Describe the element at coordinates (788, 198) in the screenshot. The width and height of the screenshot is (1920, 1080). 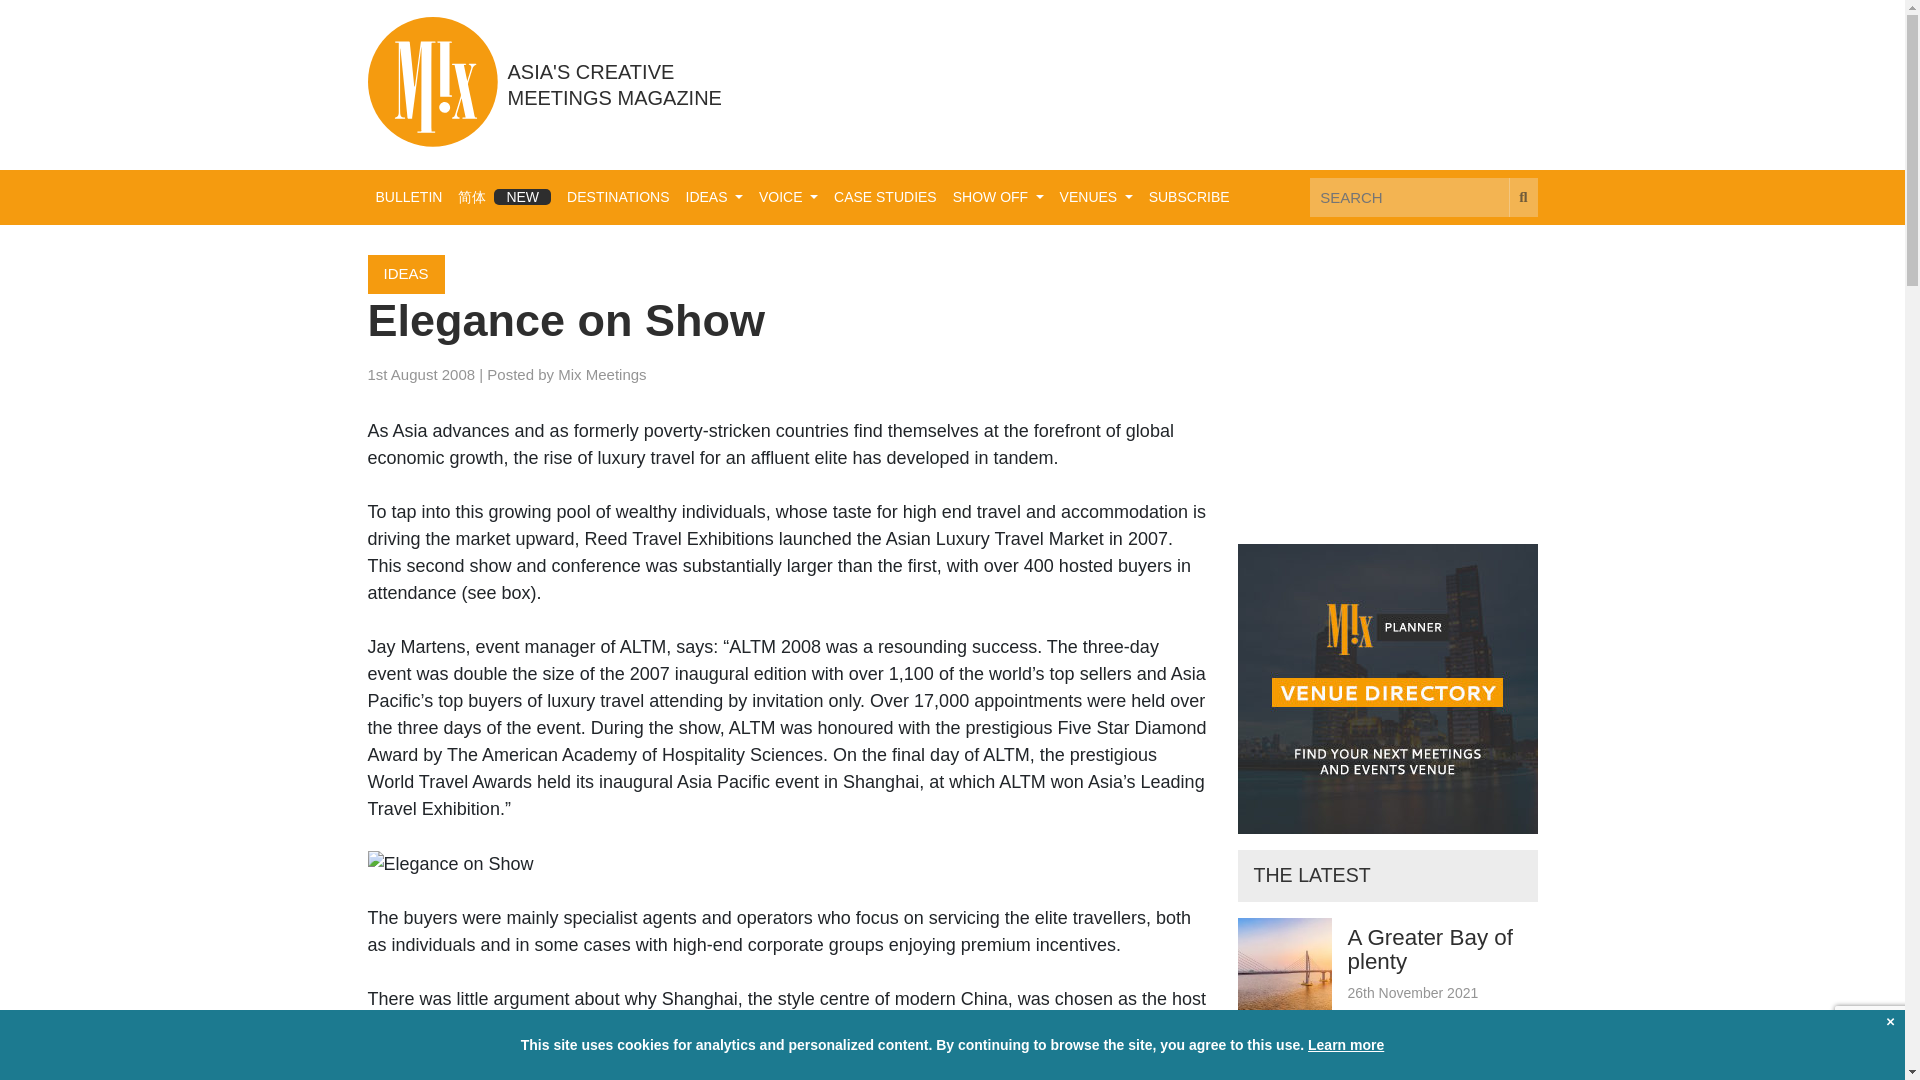
I see `VOICE` at that location.